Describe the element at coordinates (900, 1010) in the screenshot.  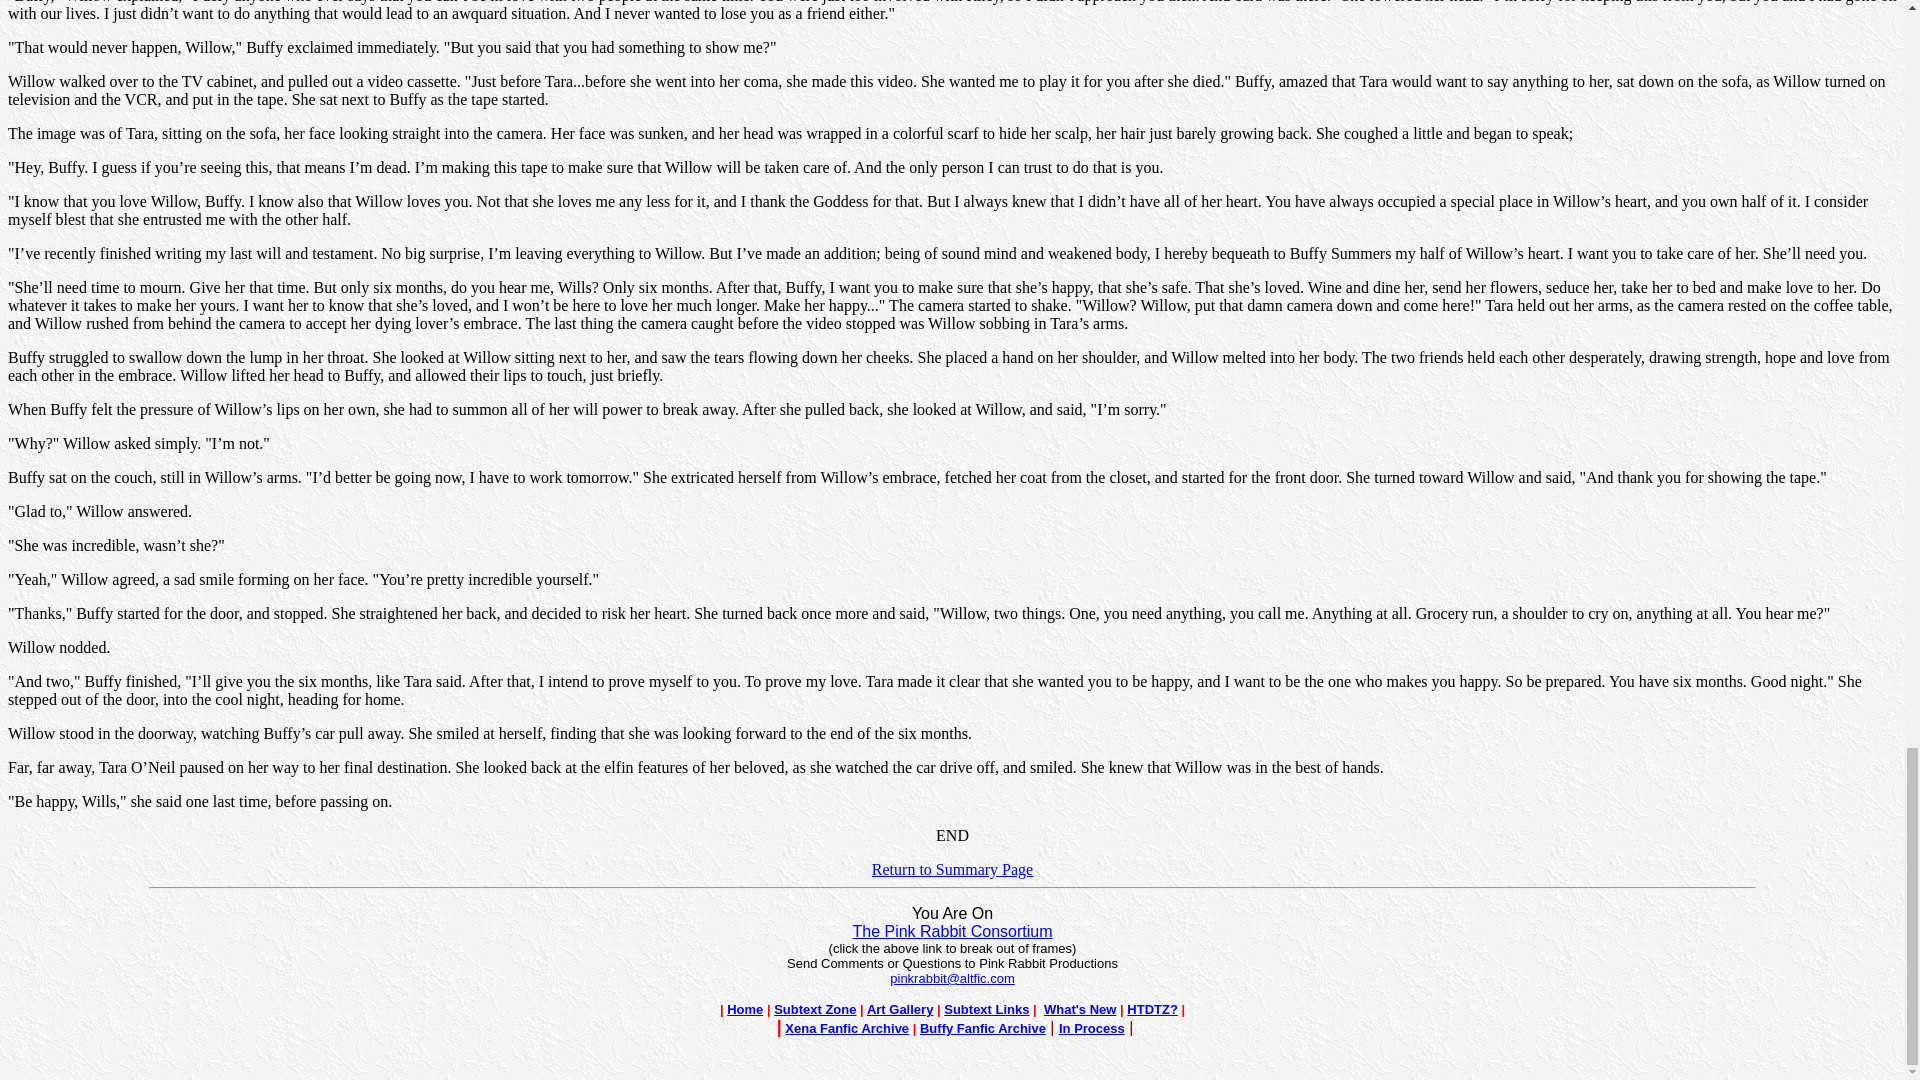
I see `Art Gallery` at that location.